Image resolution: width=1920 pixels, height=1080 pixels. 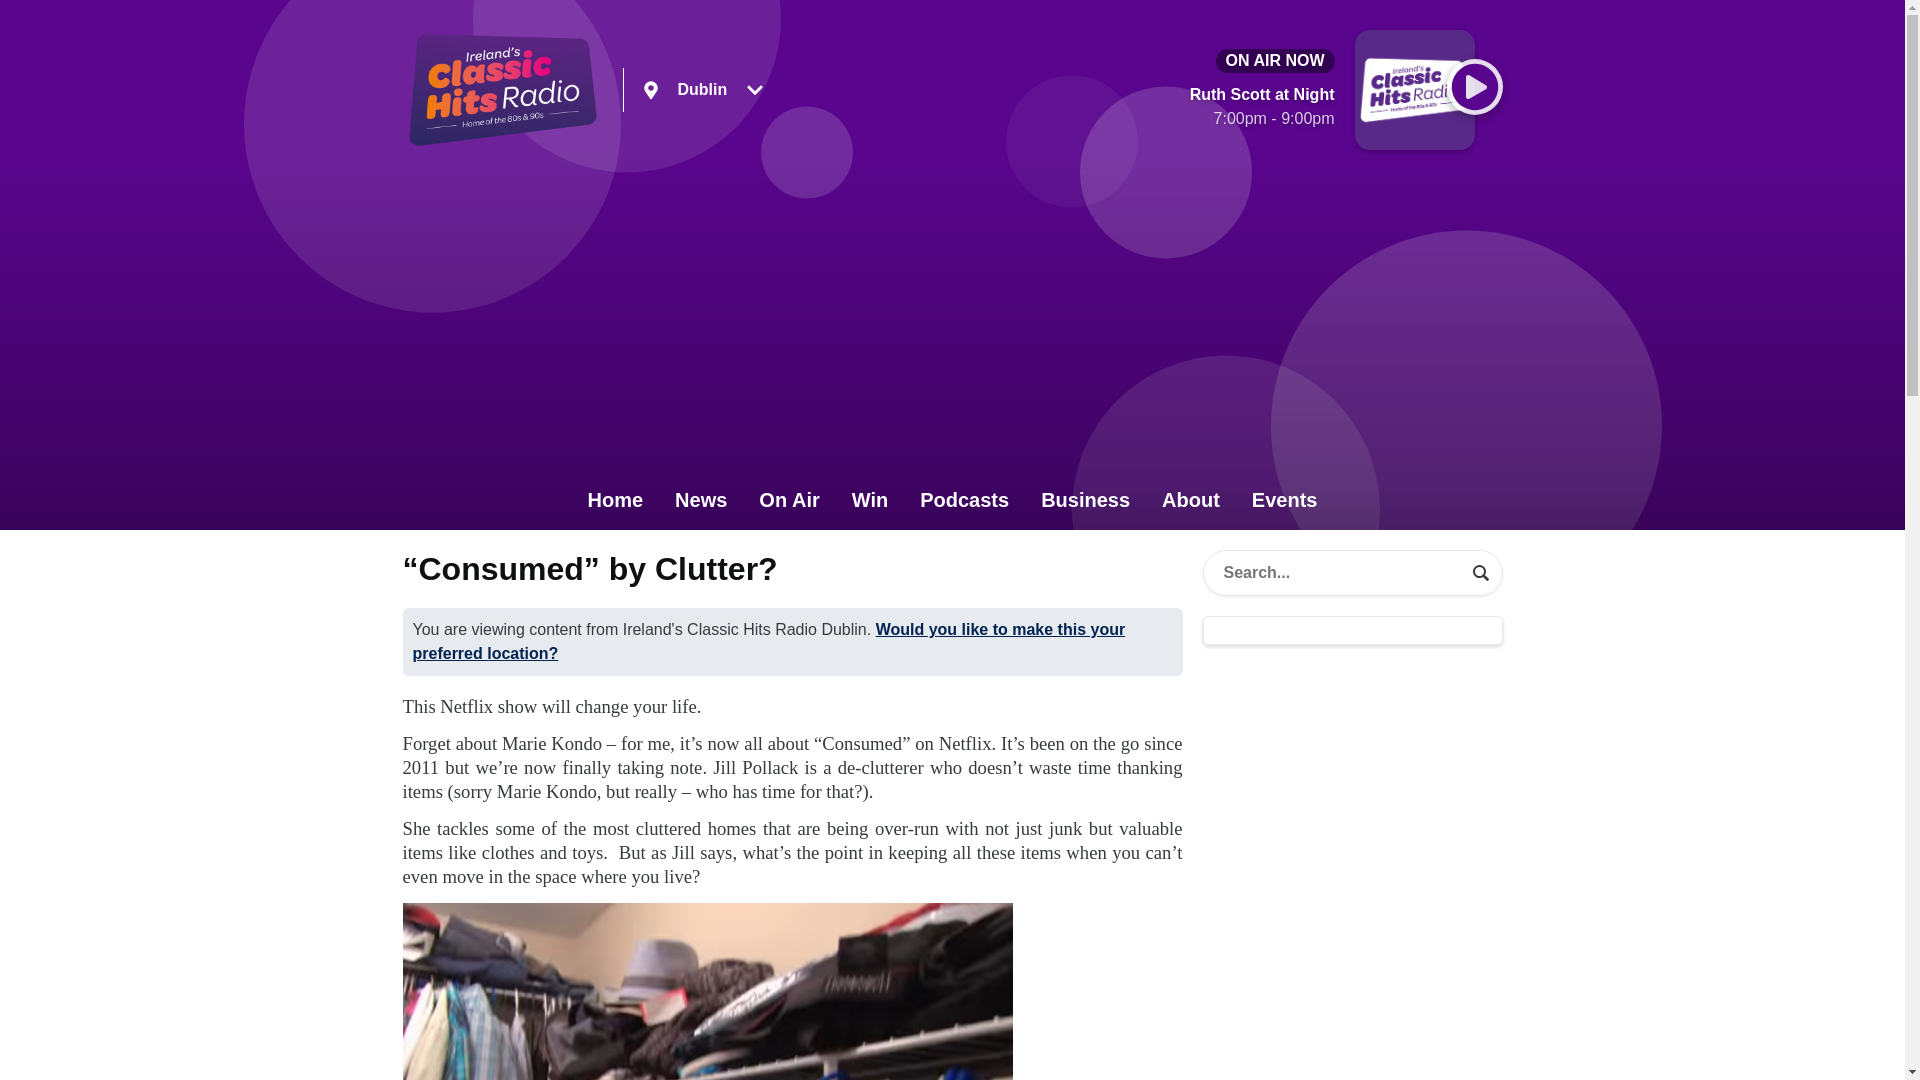 I want to click on On Air, so click(x=789, y=500).